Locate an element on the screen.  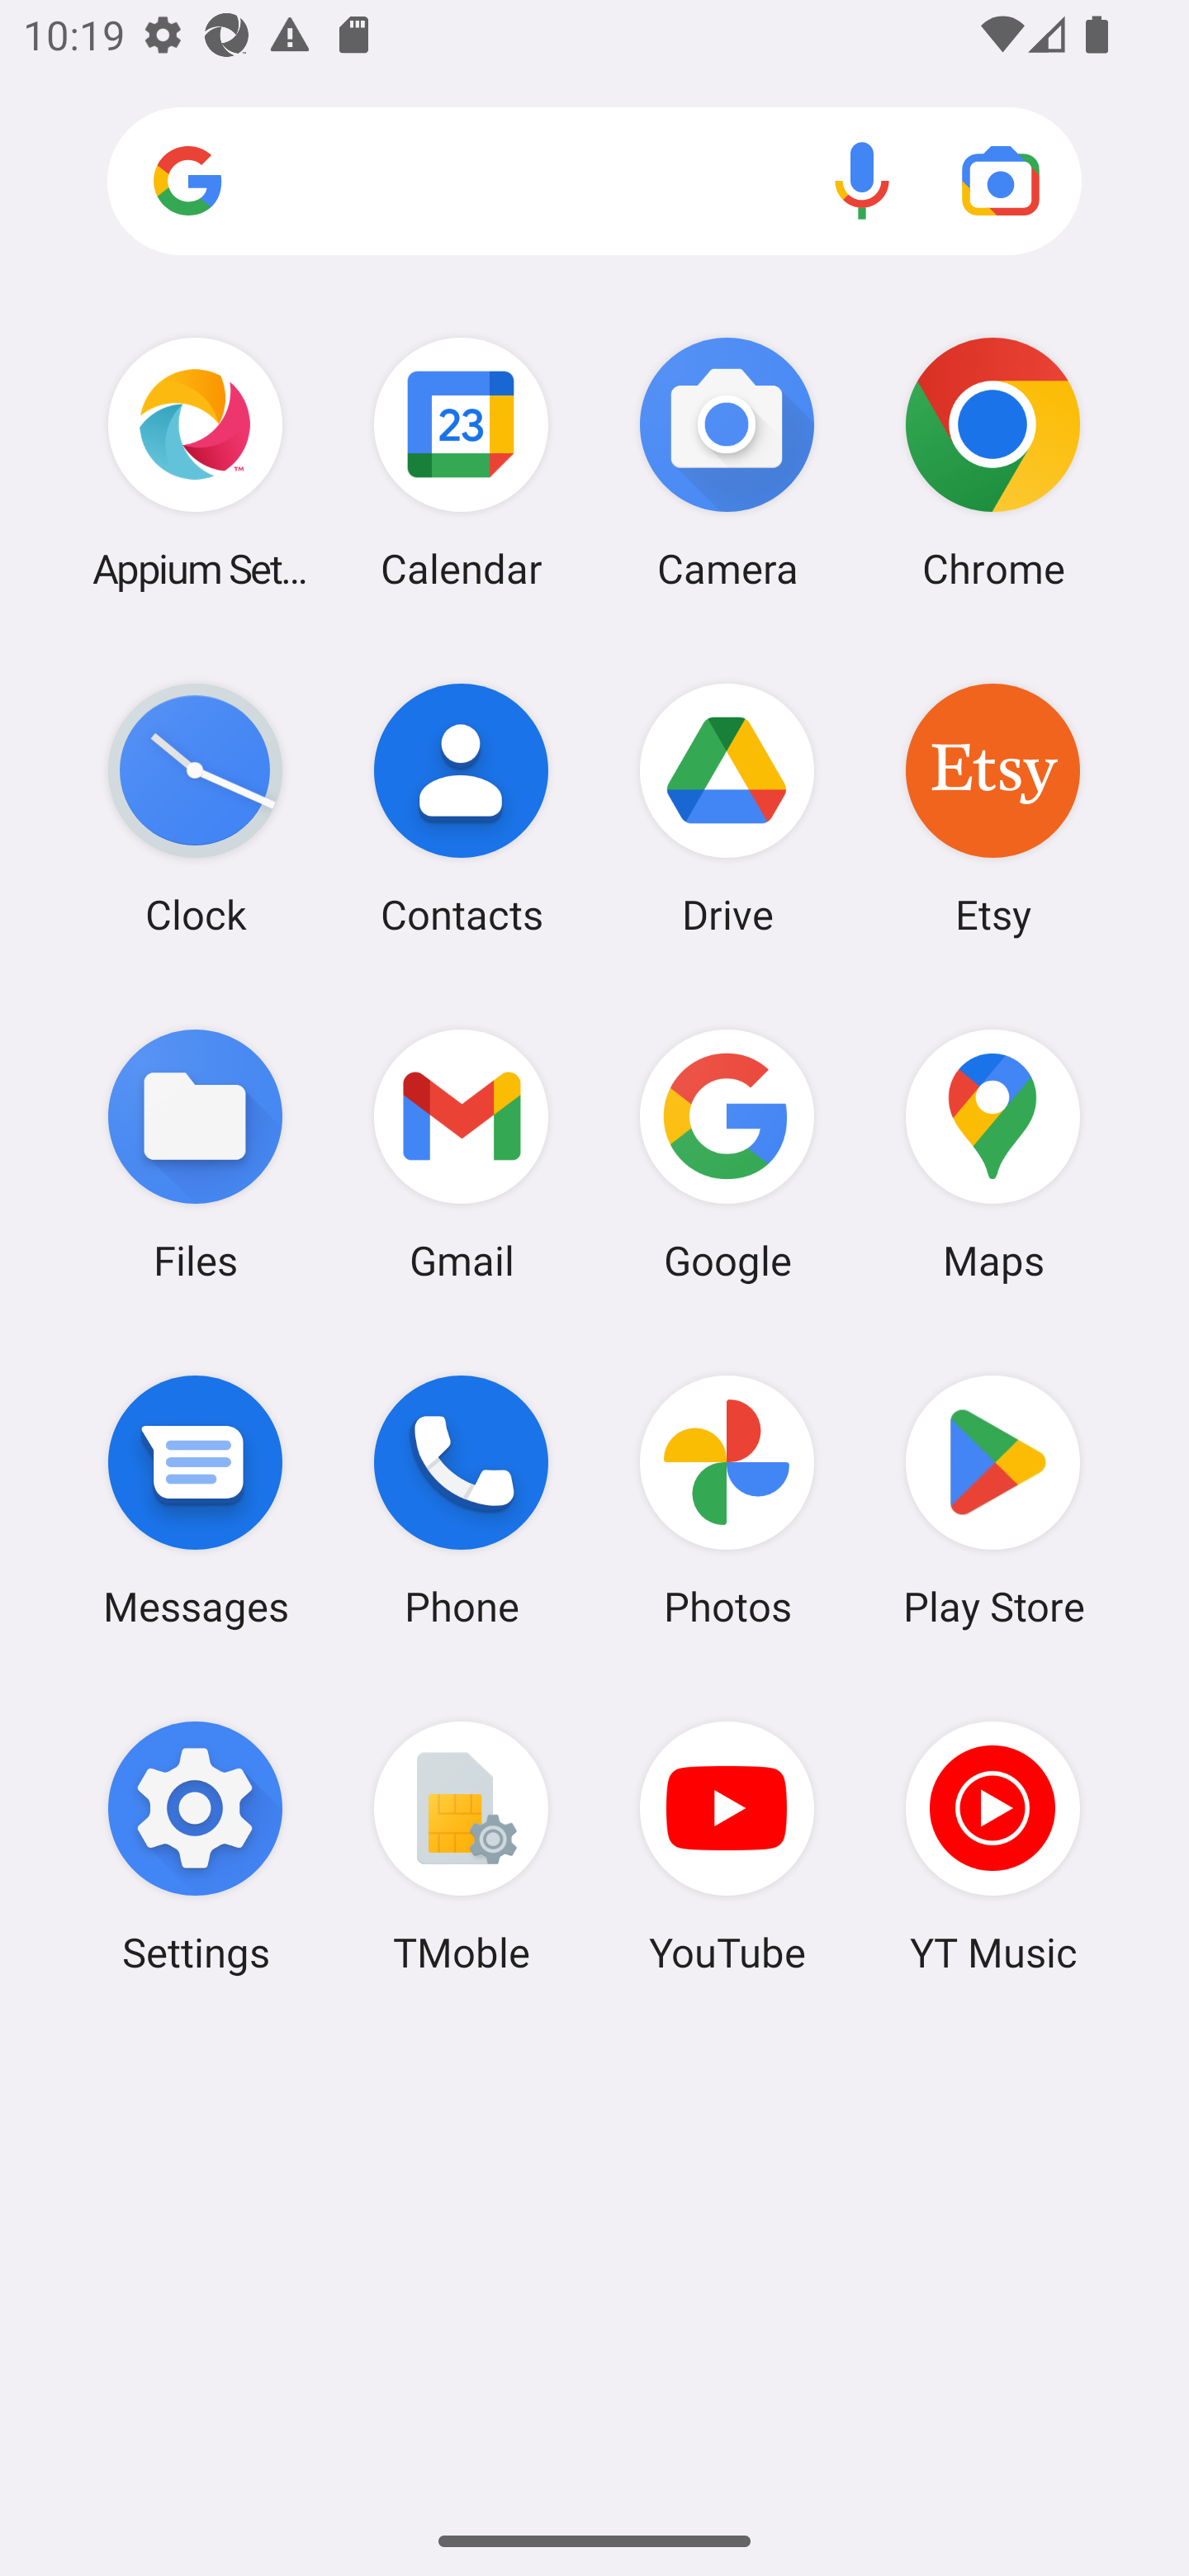
Camera is located at coordinates (727, 462).